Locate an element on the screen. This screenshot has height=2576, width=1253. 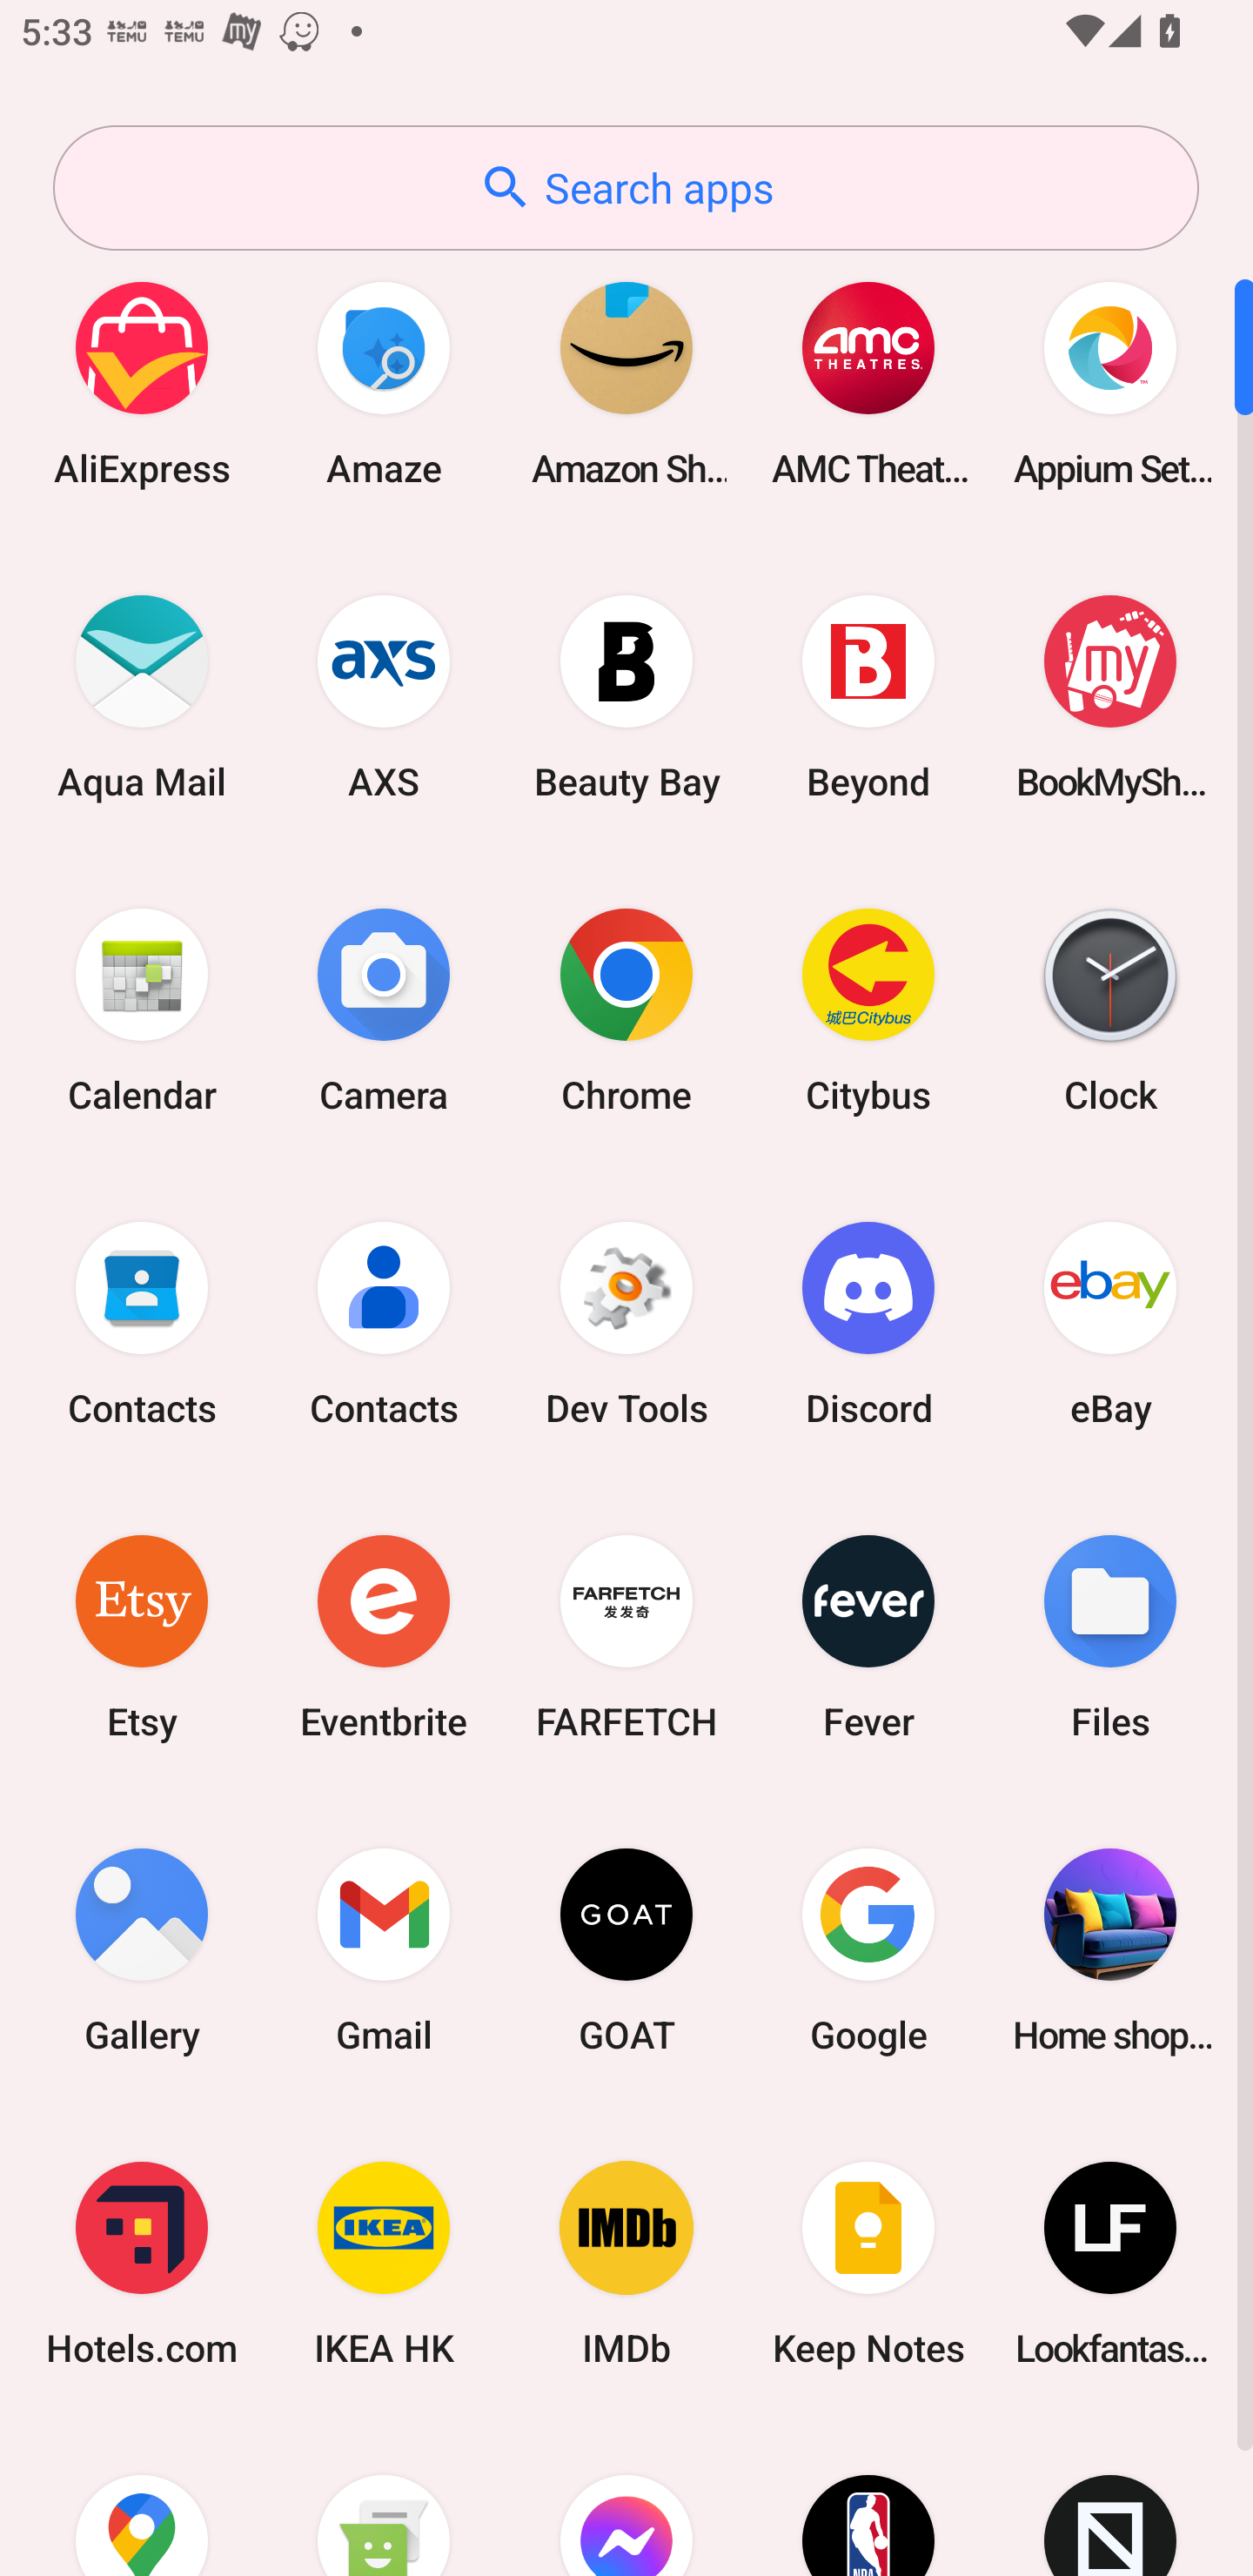
Keep Notes is located at coordinates (868, 2264).